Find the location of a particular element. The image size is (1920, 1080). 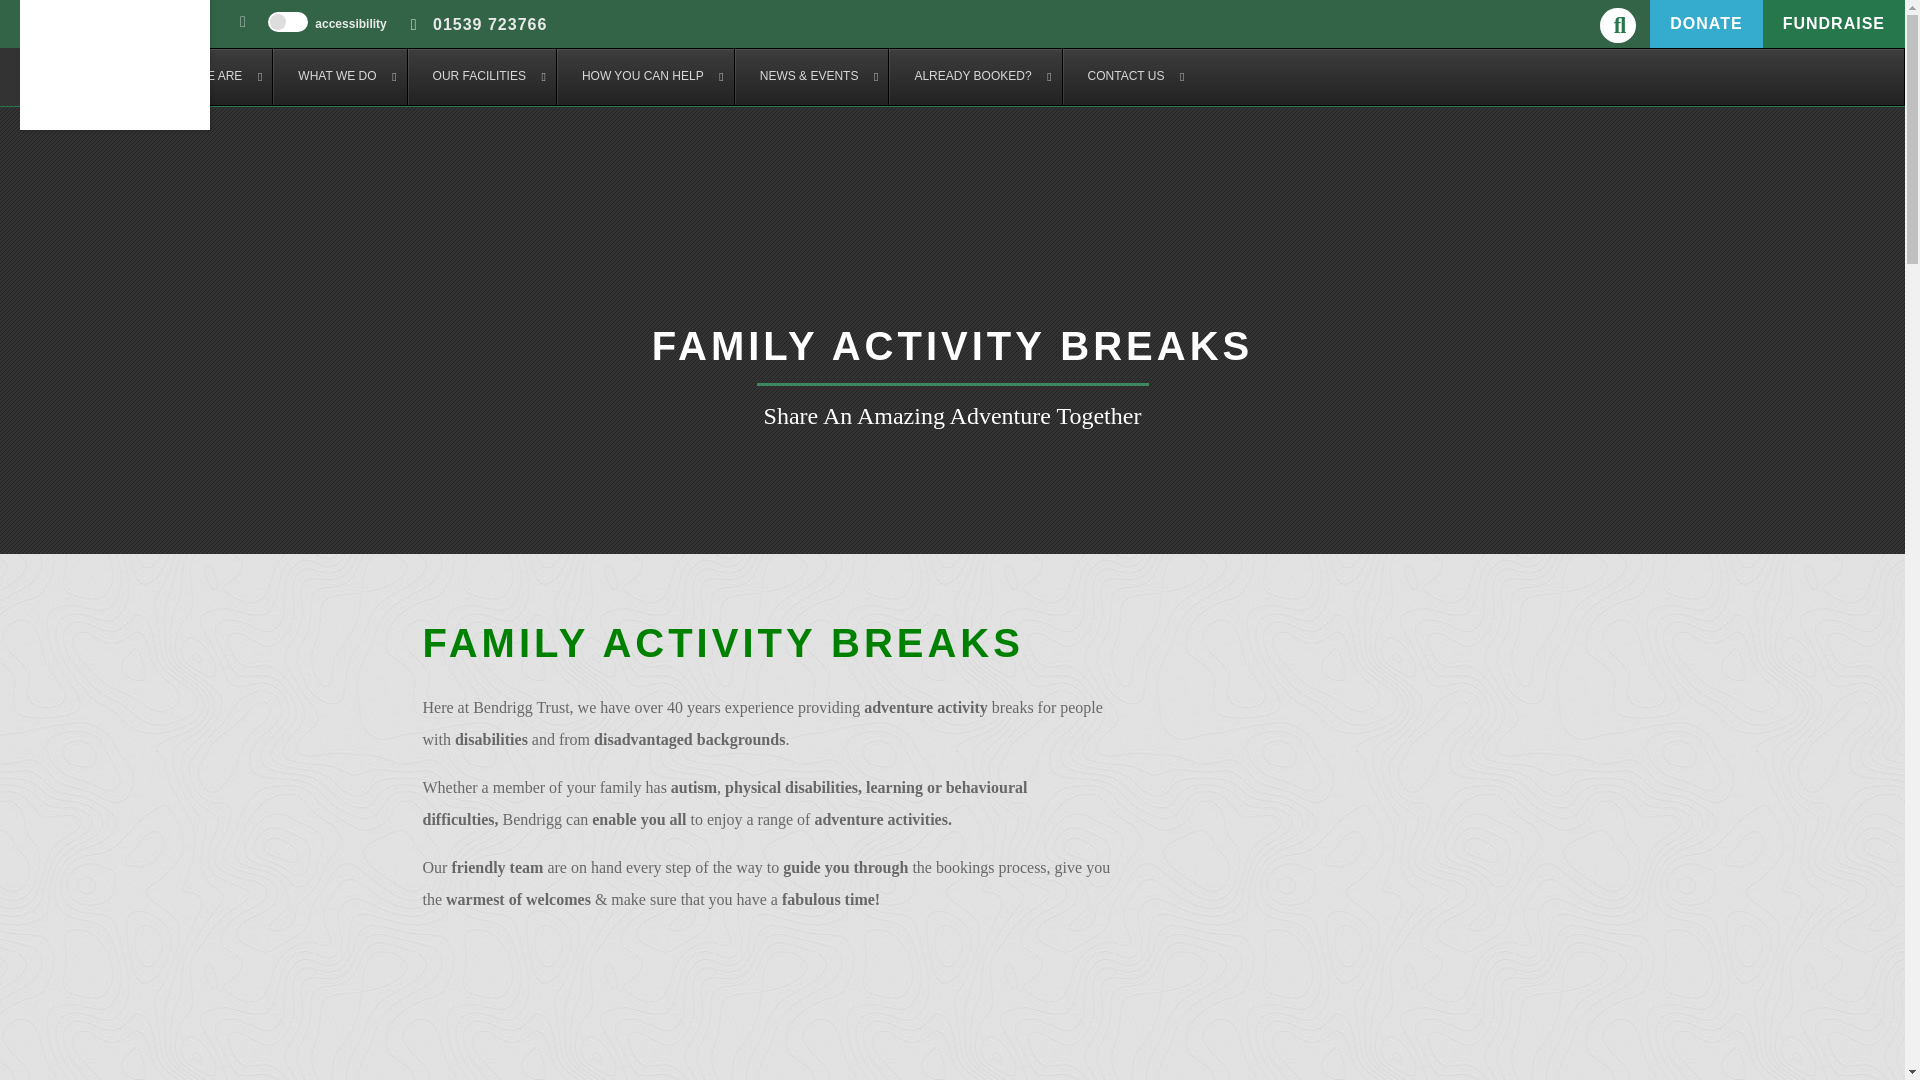

DONATE is located at coordinates (1706, 24).